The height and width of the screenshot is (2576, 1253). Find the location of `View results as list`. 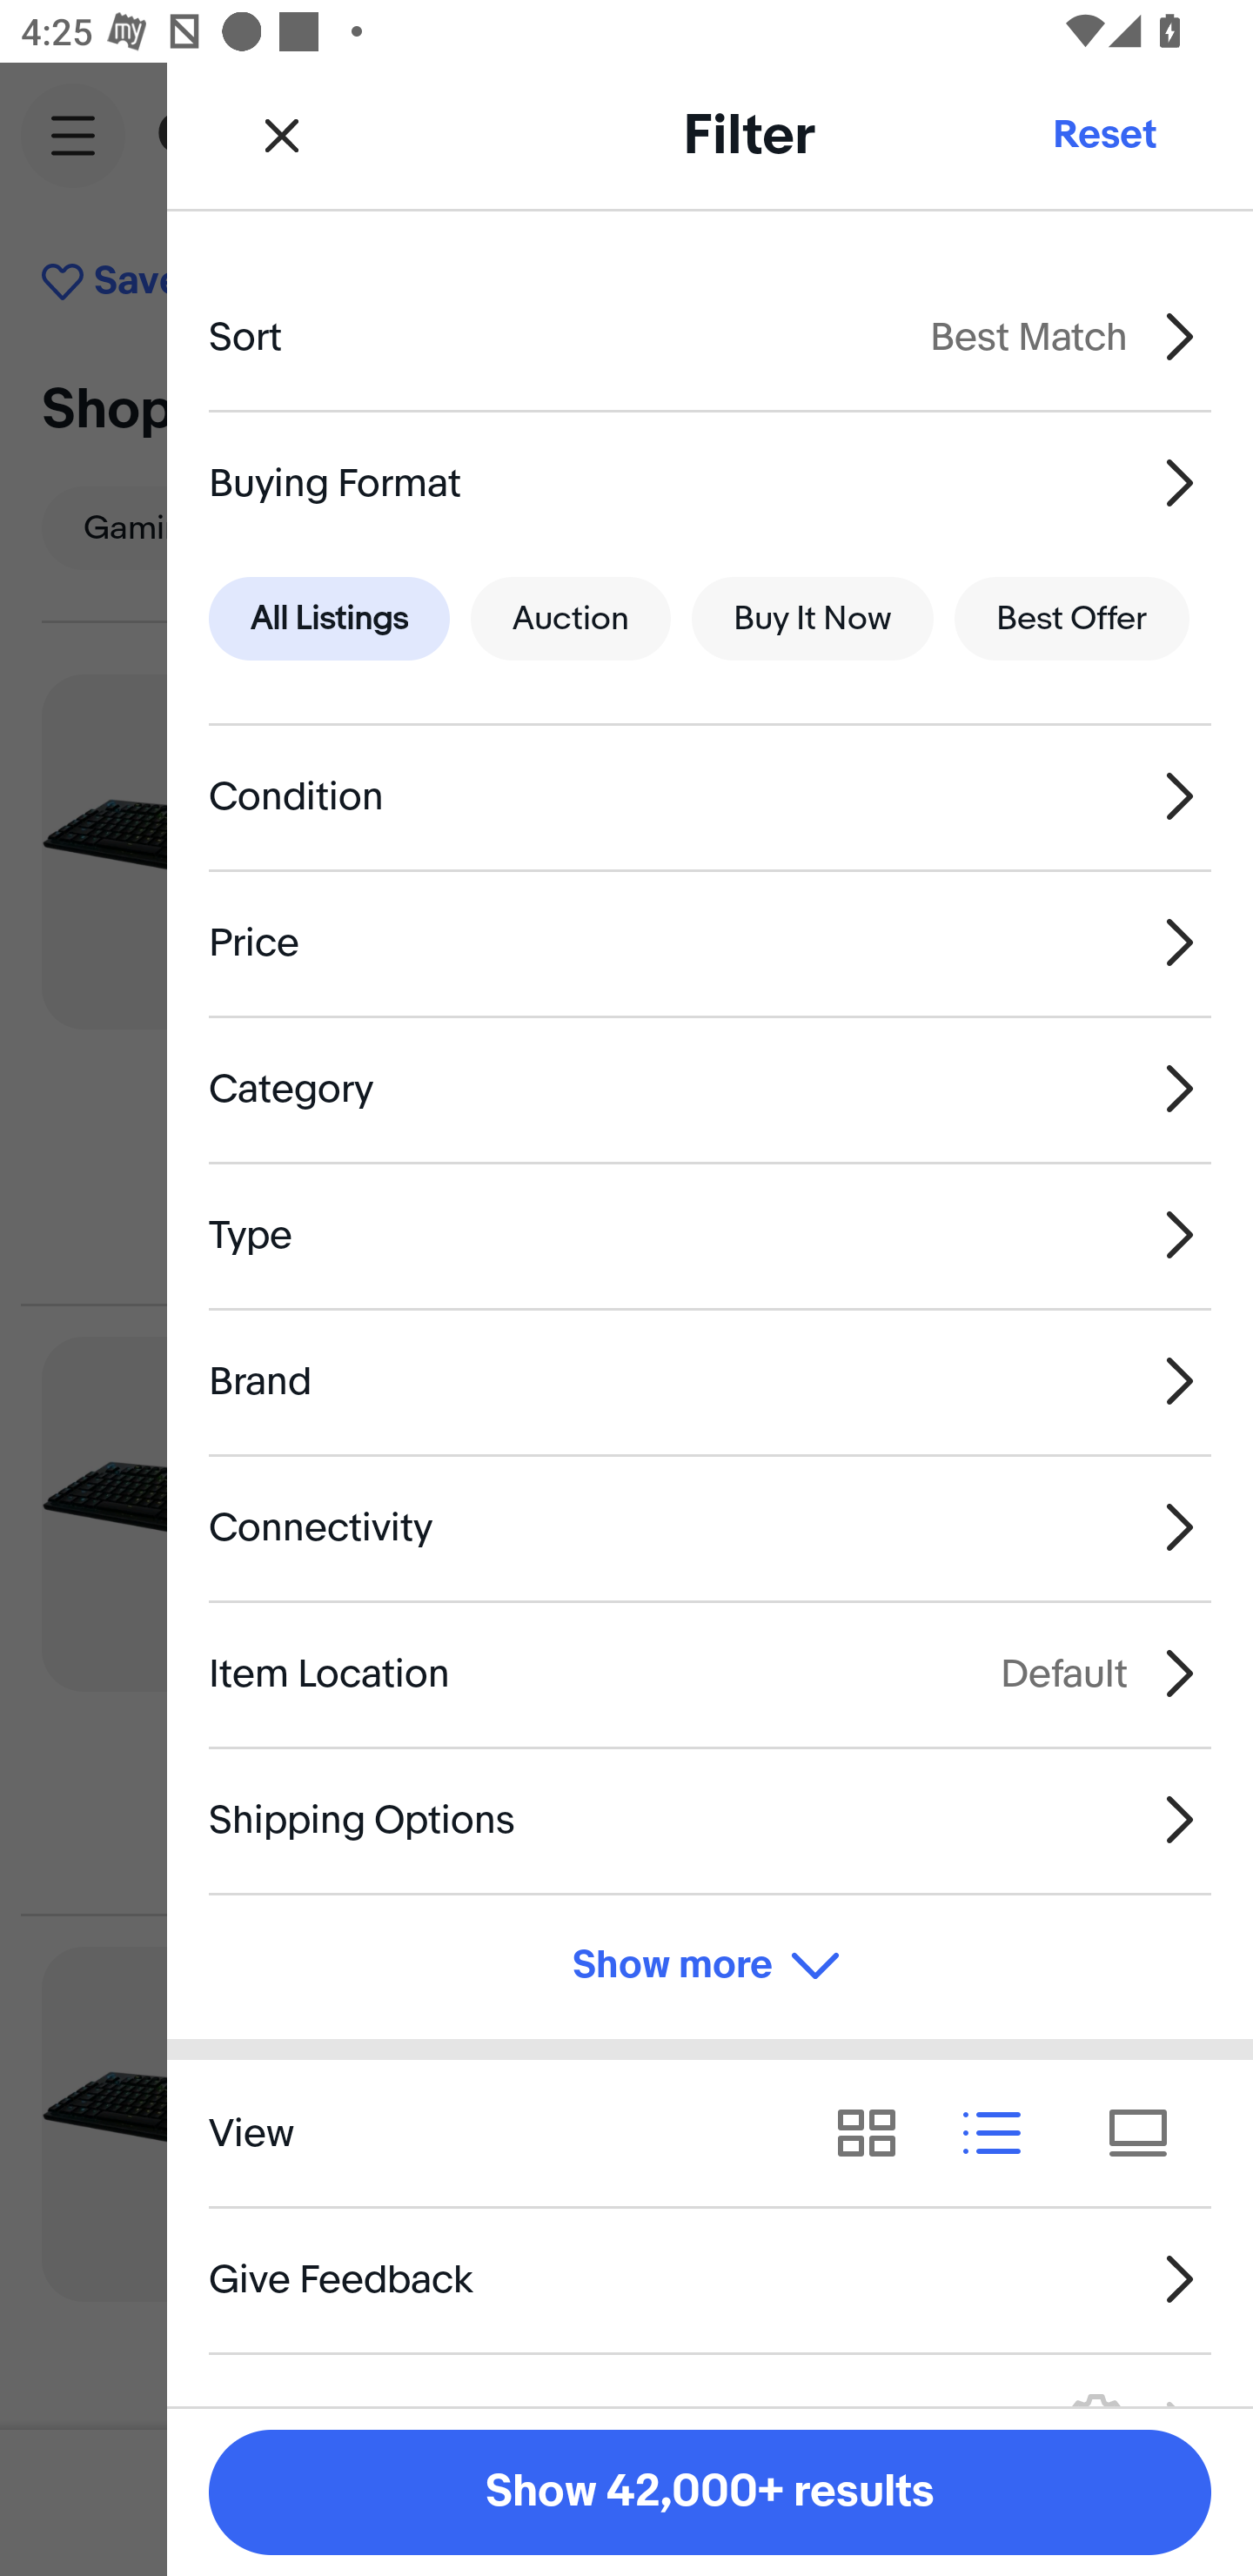

View results as list is located at coordinates (1002, 2132).